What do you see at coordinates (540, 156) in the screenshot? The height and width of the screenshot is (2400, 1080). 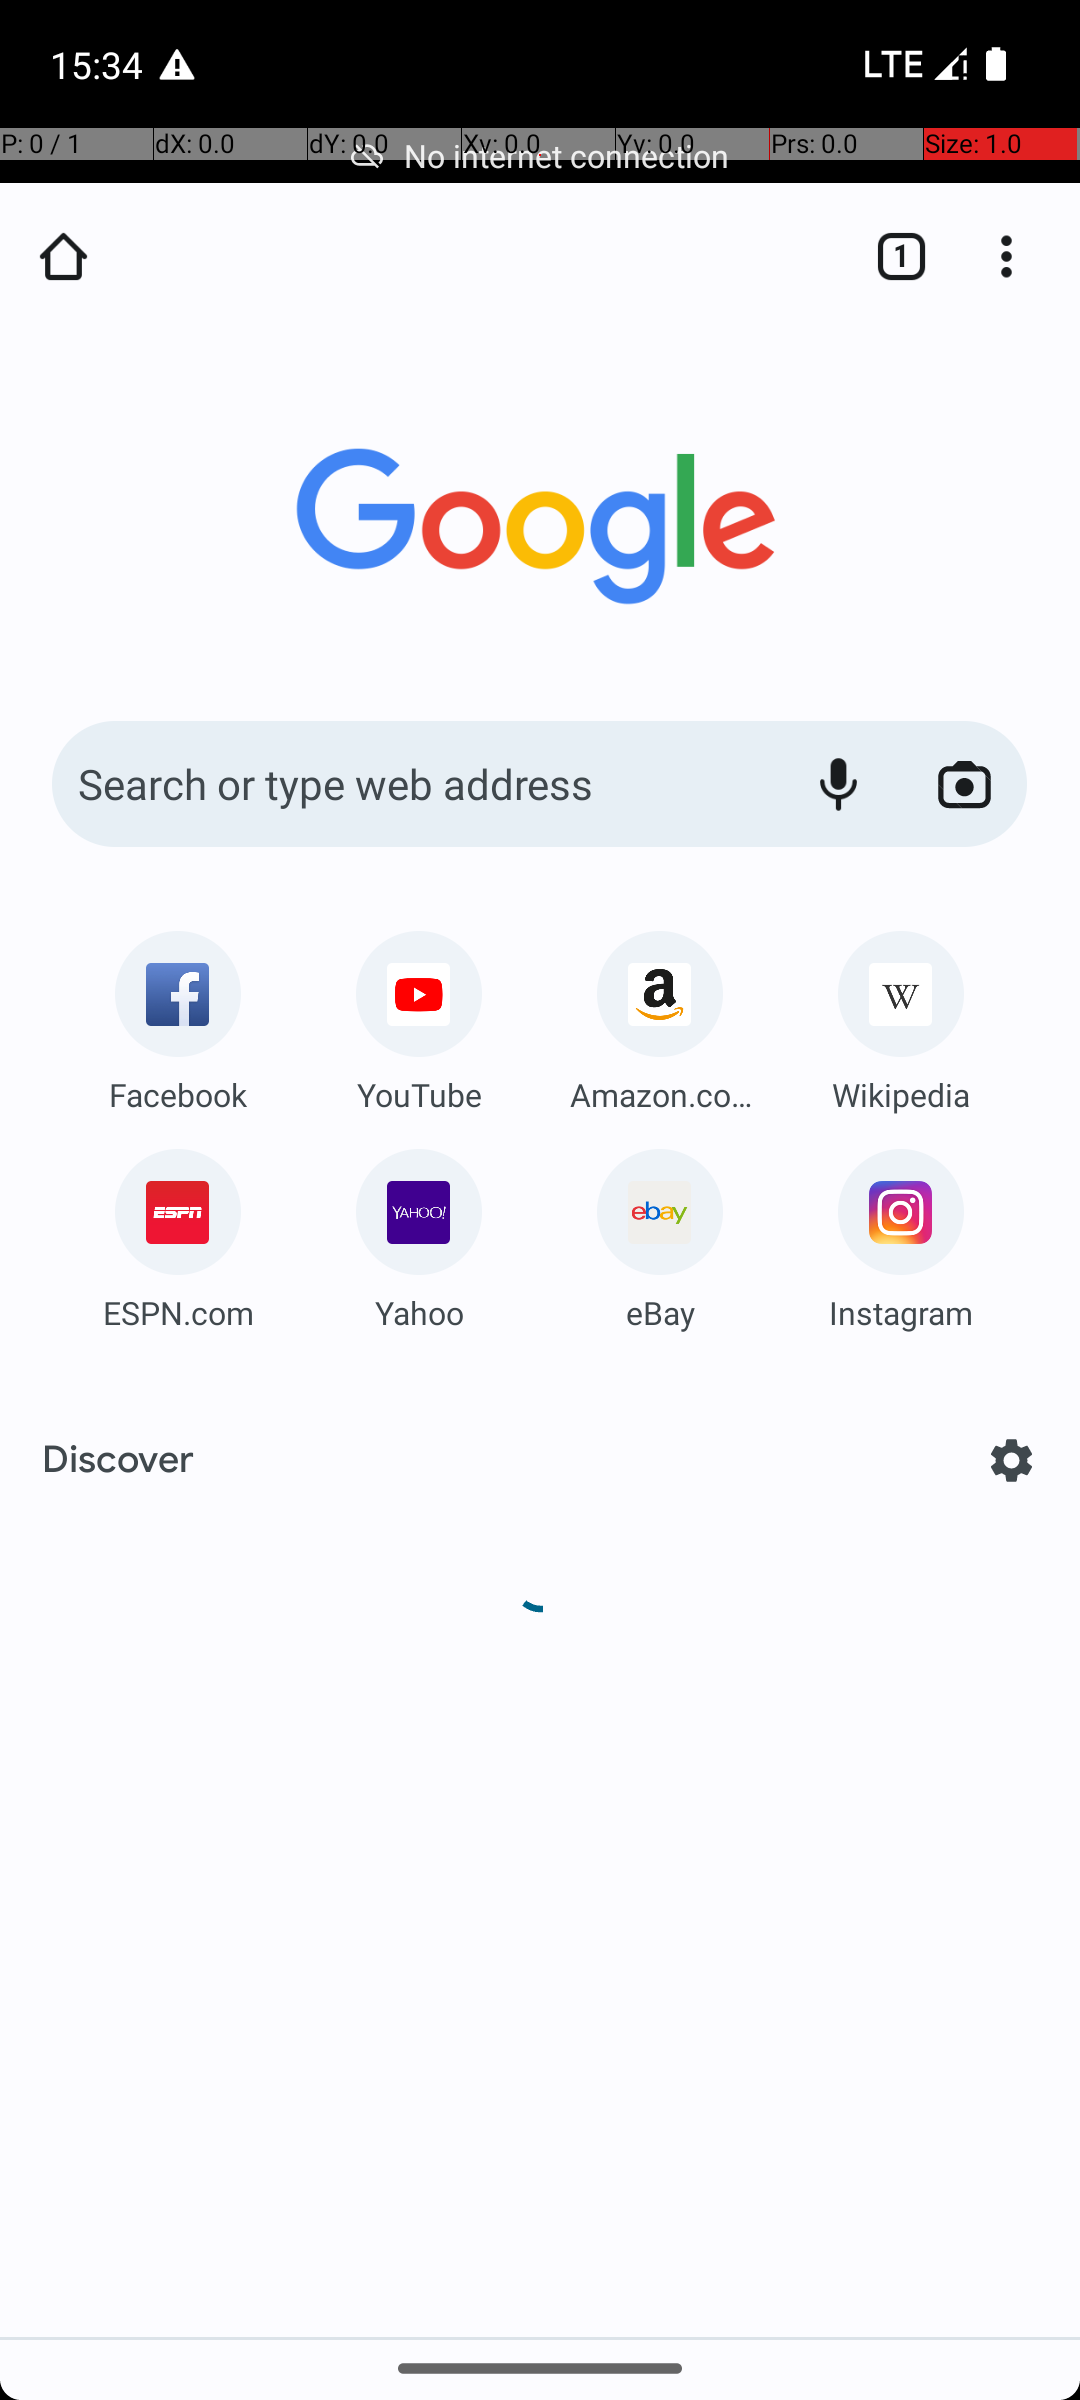 I see `No internet connection` at bounding box center [540, 156].